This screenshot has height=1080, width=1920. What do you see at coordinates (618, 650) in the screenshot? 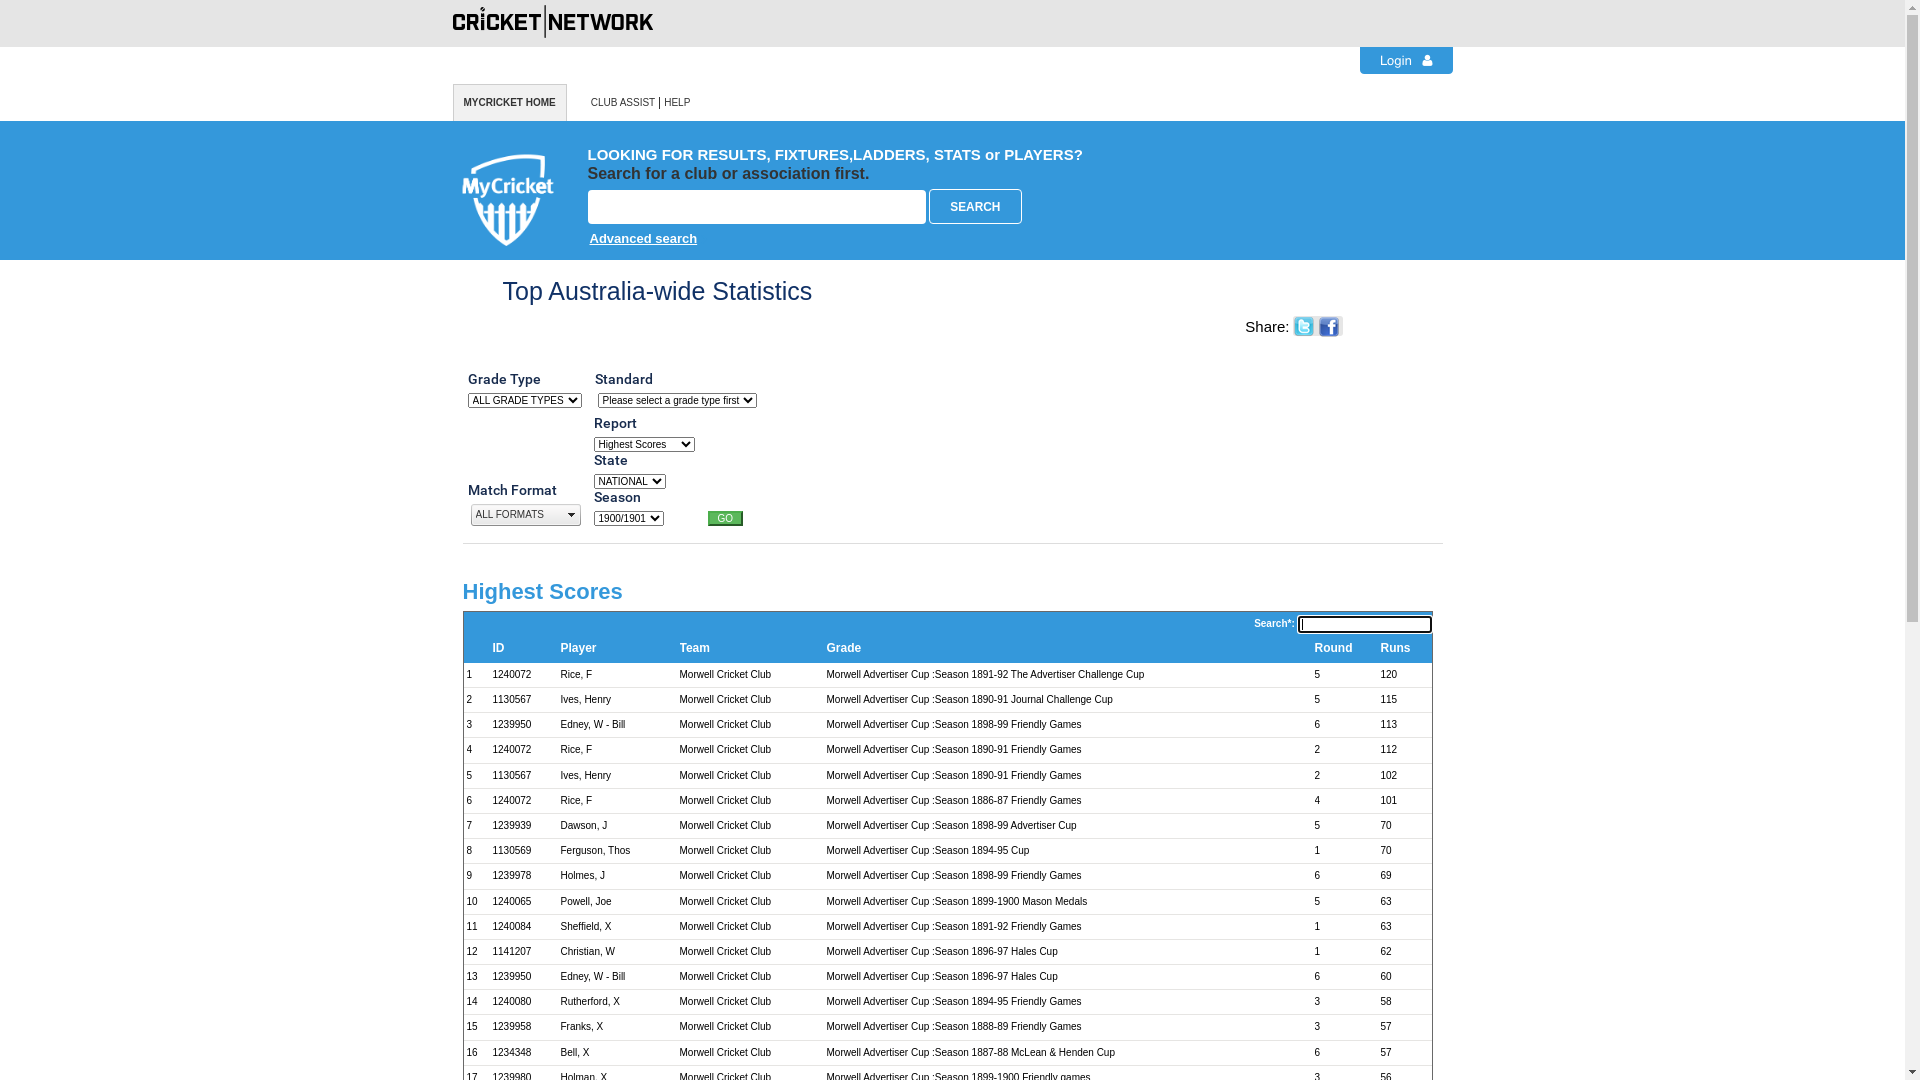
I see `Player` at bounding box center [618, 650].